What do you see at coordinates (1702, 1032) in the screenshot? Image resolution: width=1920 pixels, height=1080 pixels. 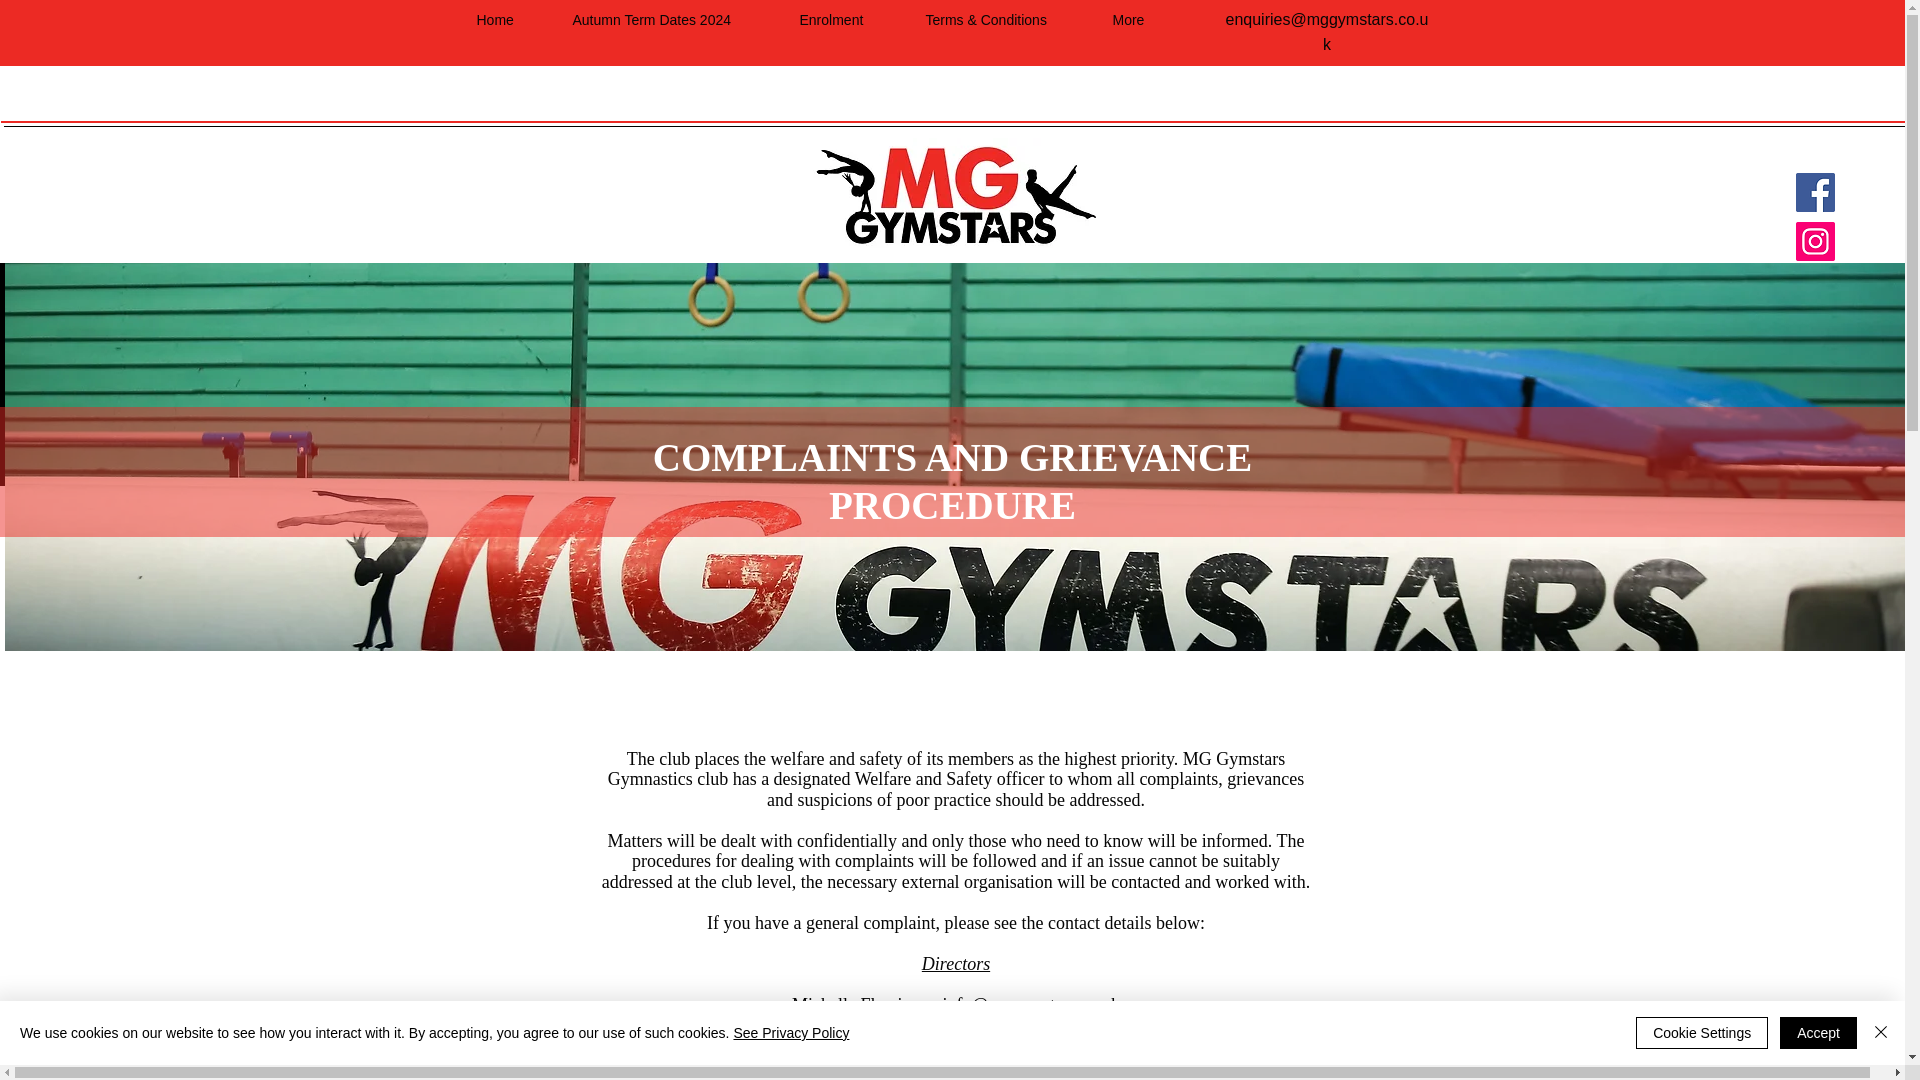 I see `Cookie Settings` at bounding box center [1702, 1032].